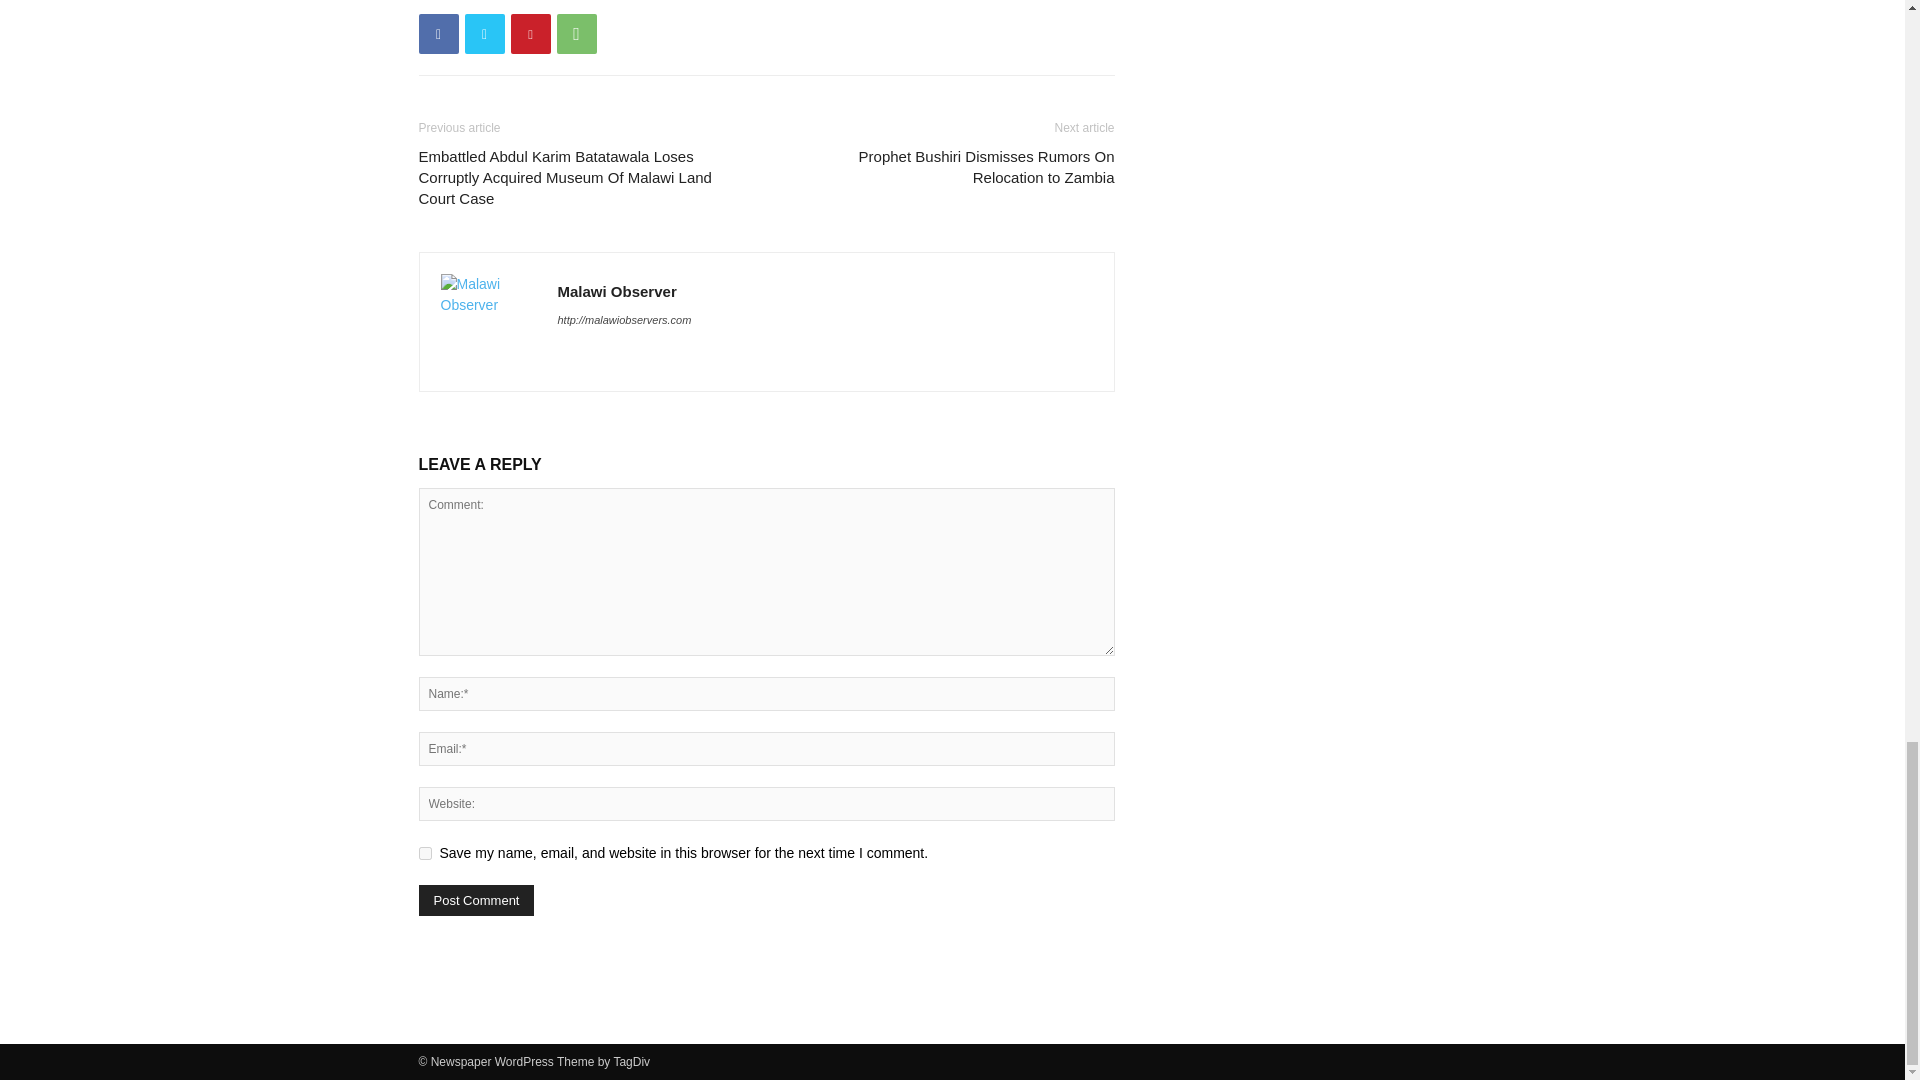  Describe the element at coordinates (438, 34) in the screenshot. I see `Facebook` at that location.